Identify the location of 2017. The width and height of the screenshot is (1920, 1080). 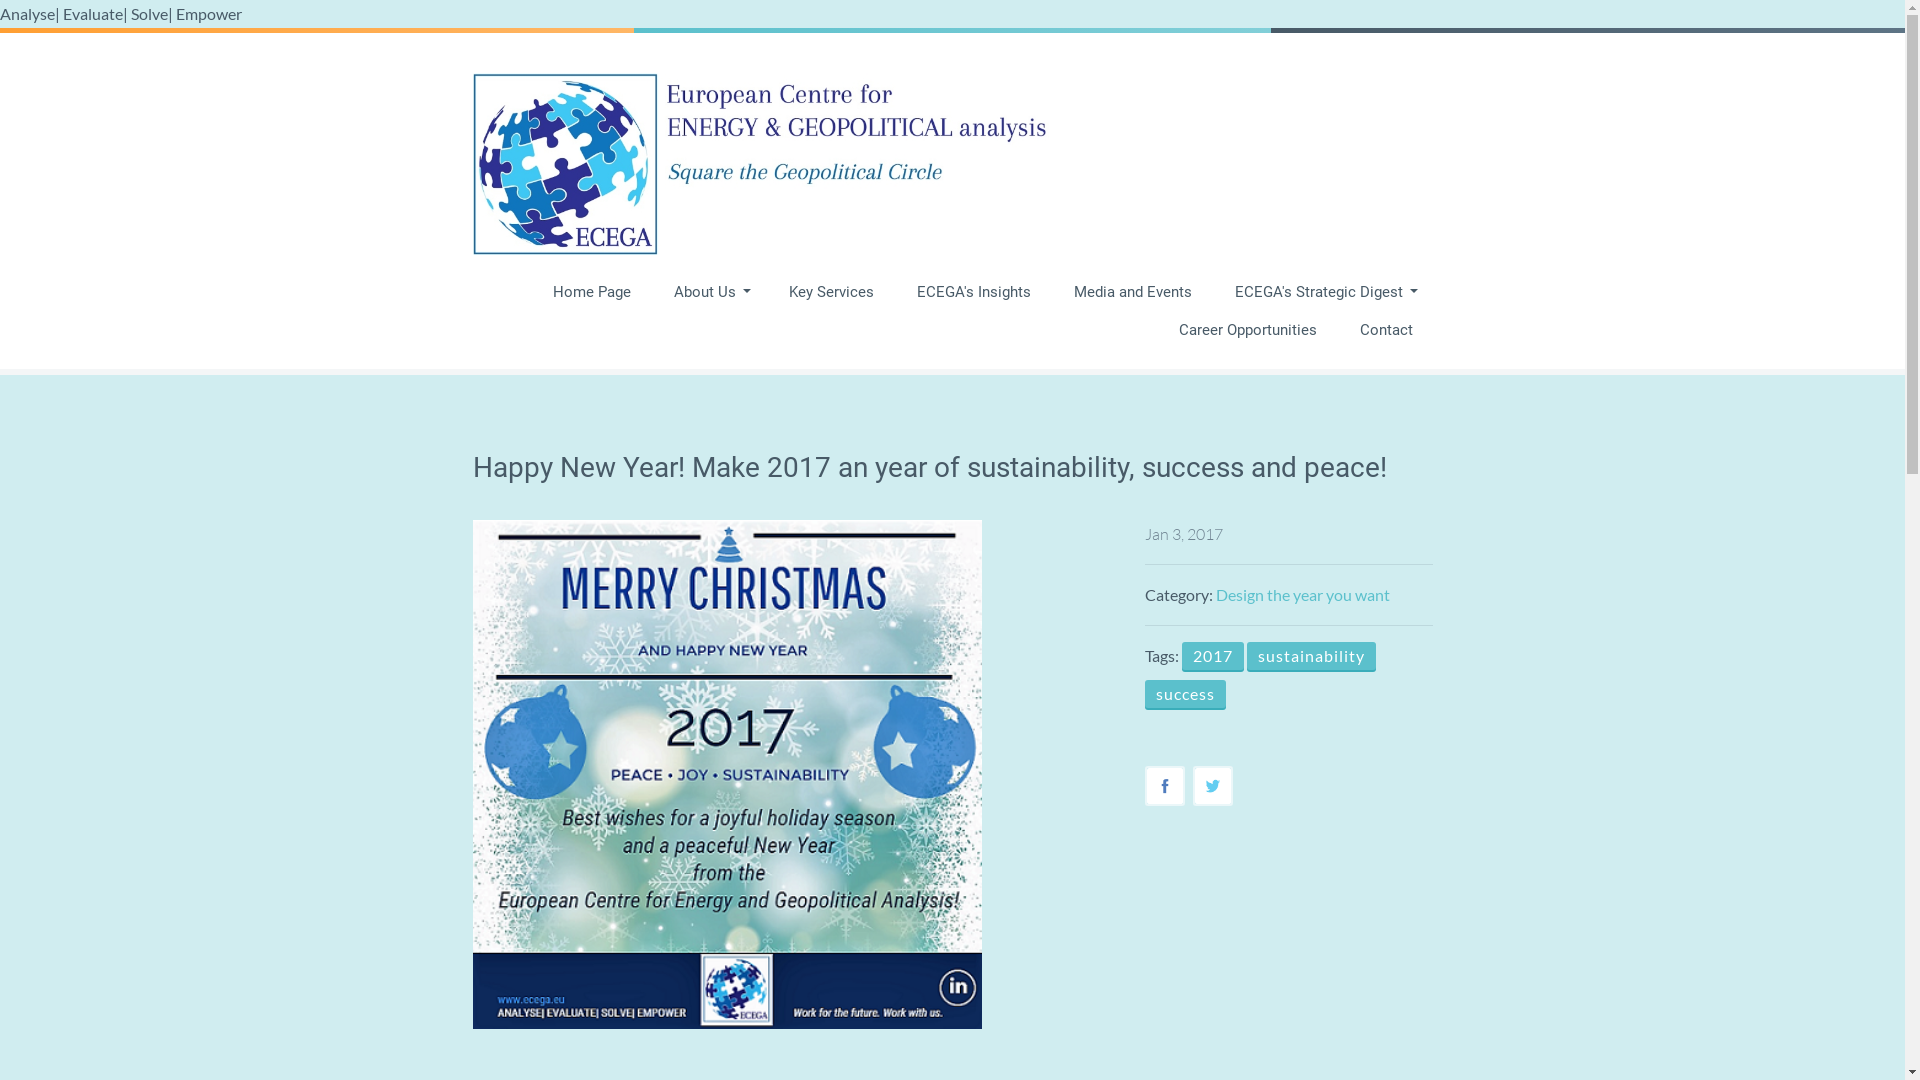
(1213, 655).